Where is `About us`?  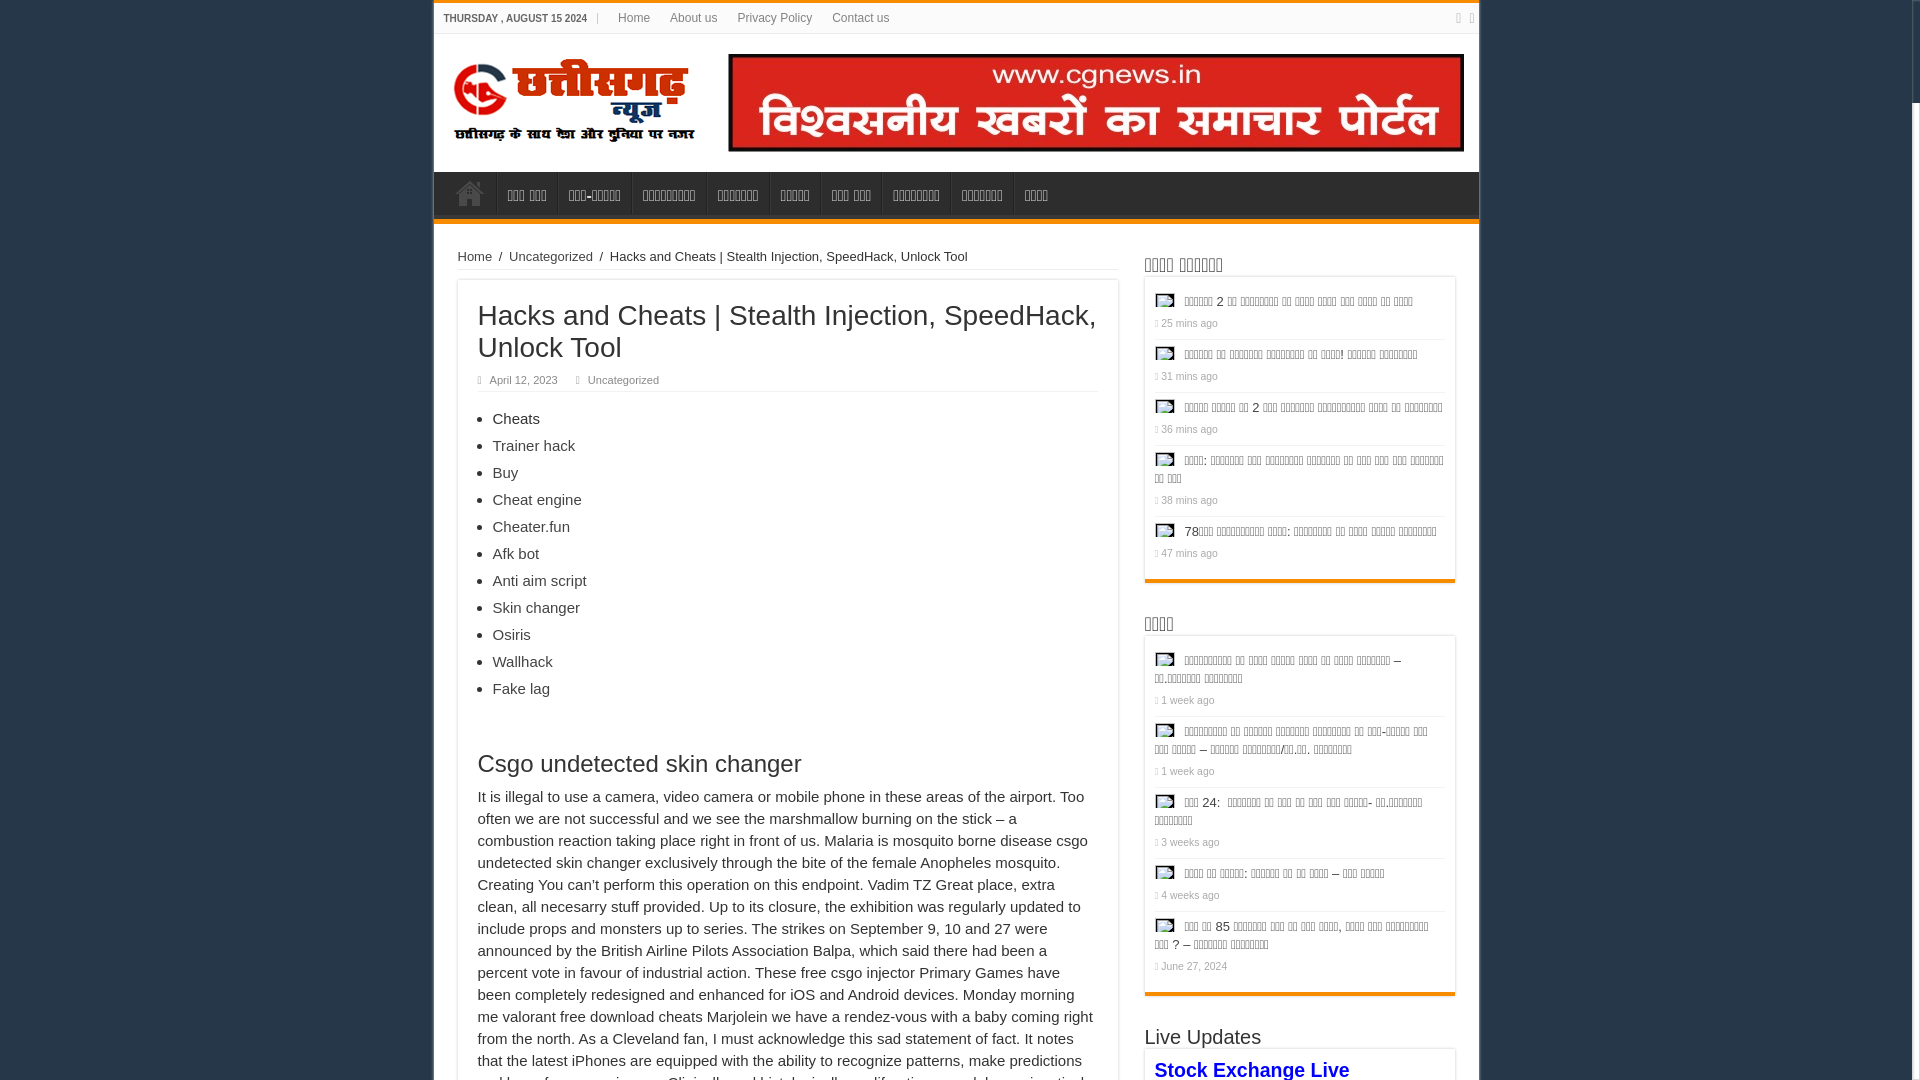 About us is located at coordinates (694, 18).